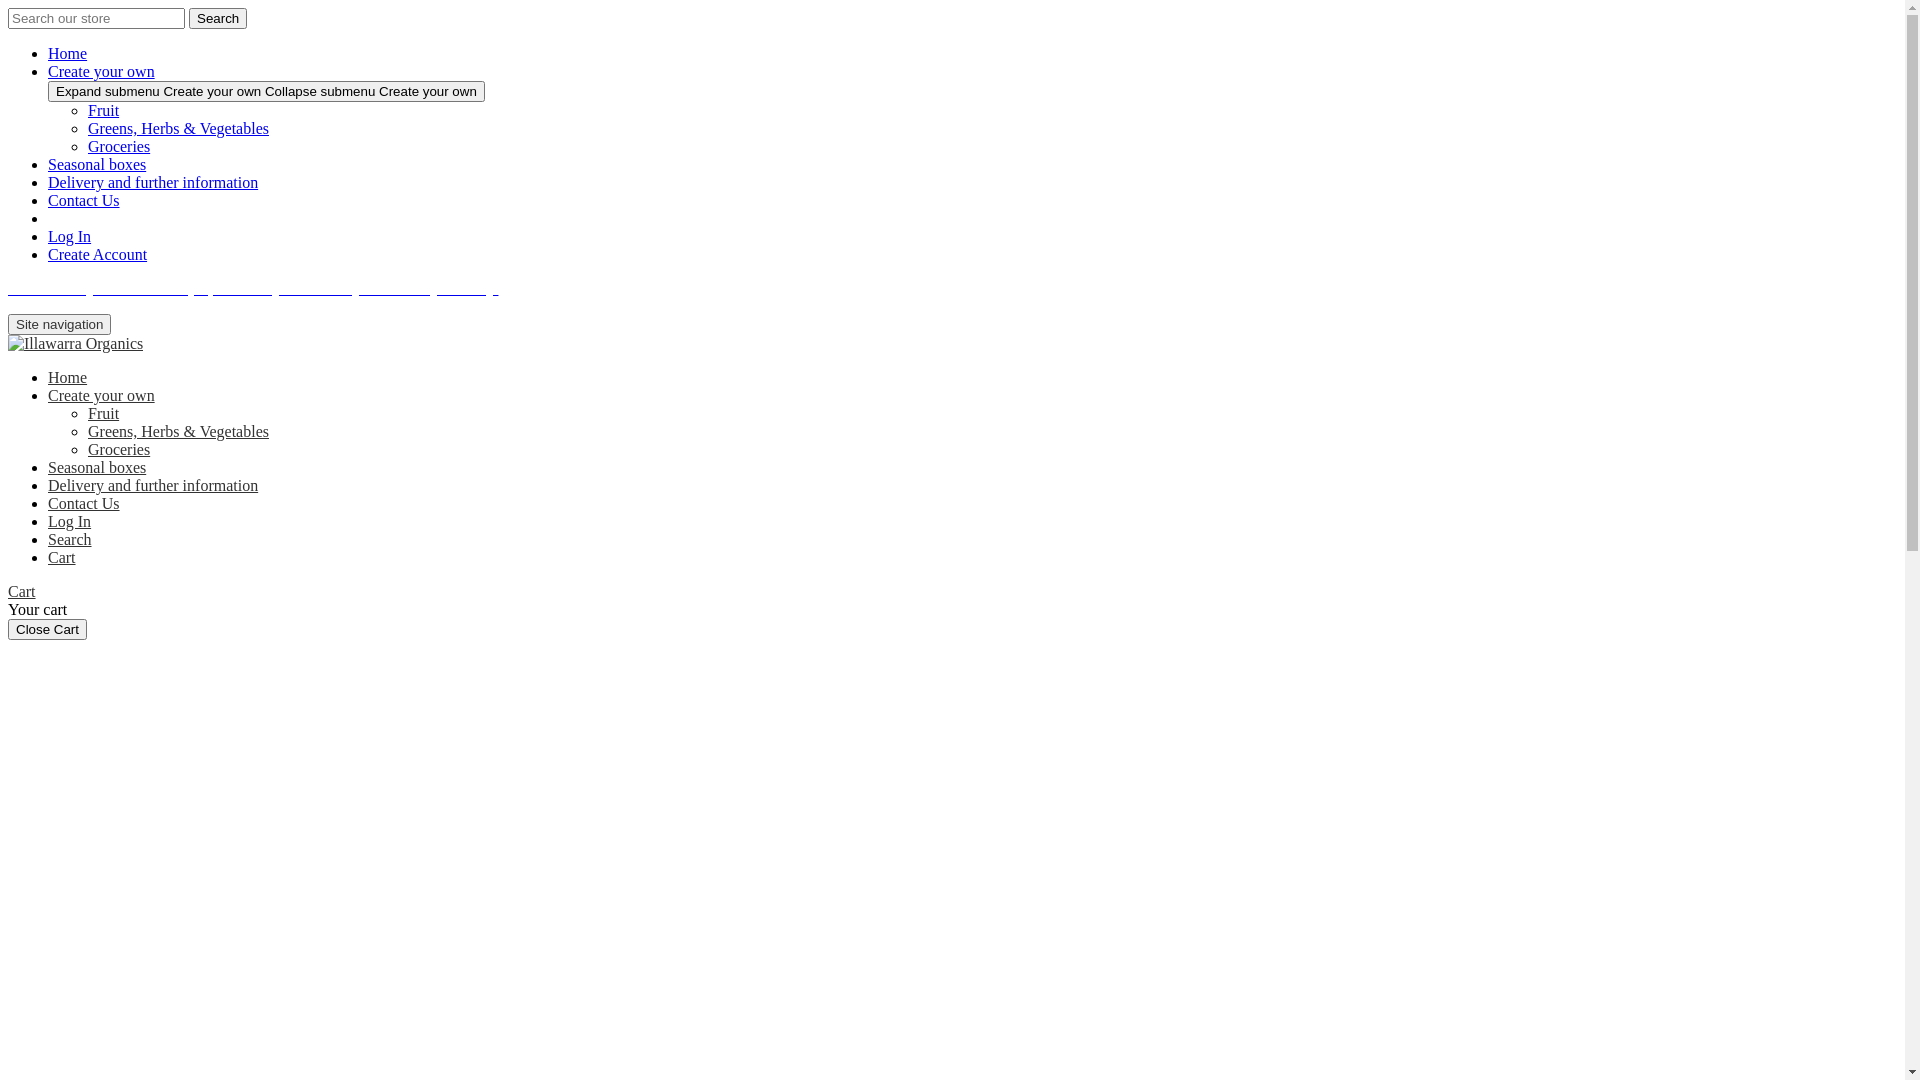 The image size is (1920, 1080). What do you see at coordinates (48, 630) in the screenshot?
I see `Close Cart` at bounding box center [48, 630].